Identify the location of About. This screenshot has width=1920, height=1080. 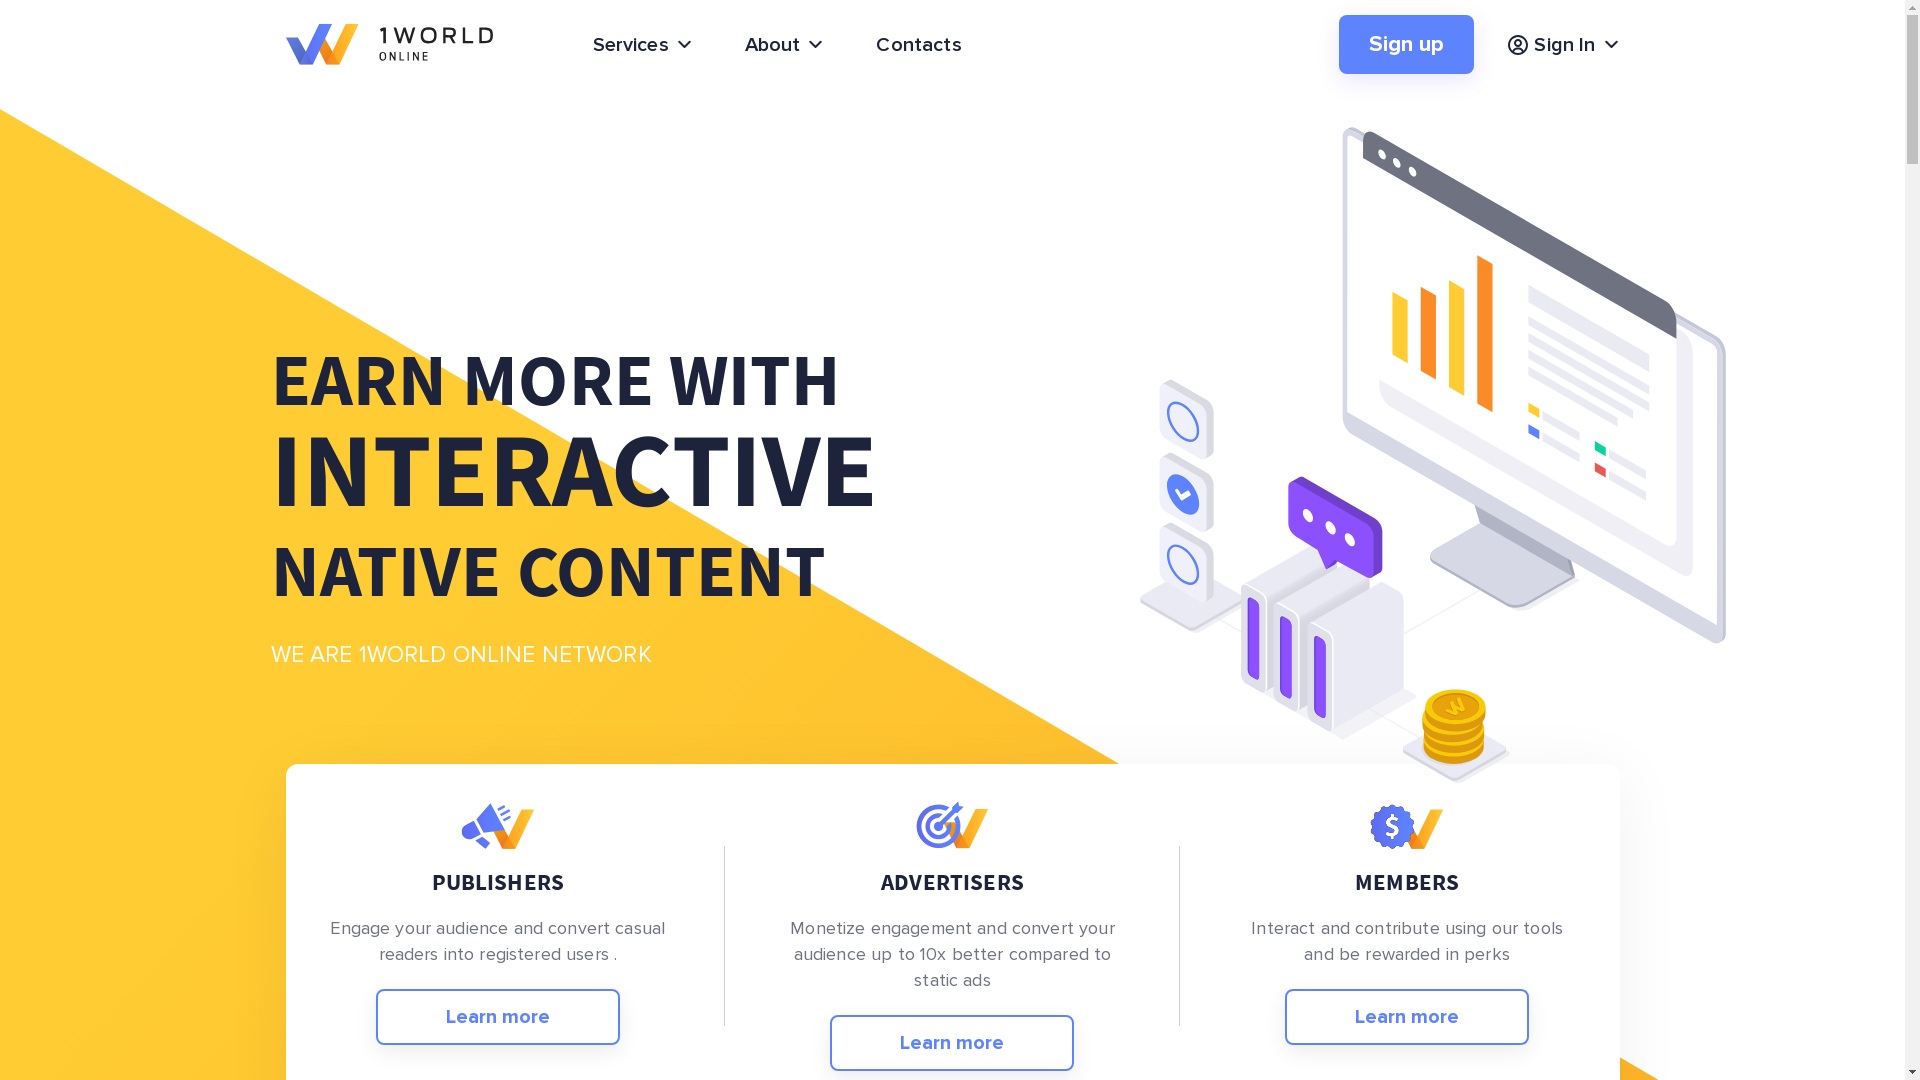
(785, 44).